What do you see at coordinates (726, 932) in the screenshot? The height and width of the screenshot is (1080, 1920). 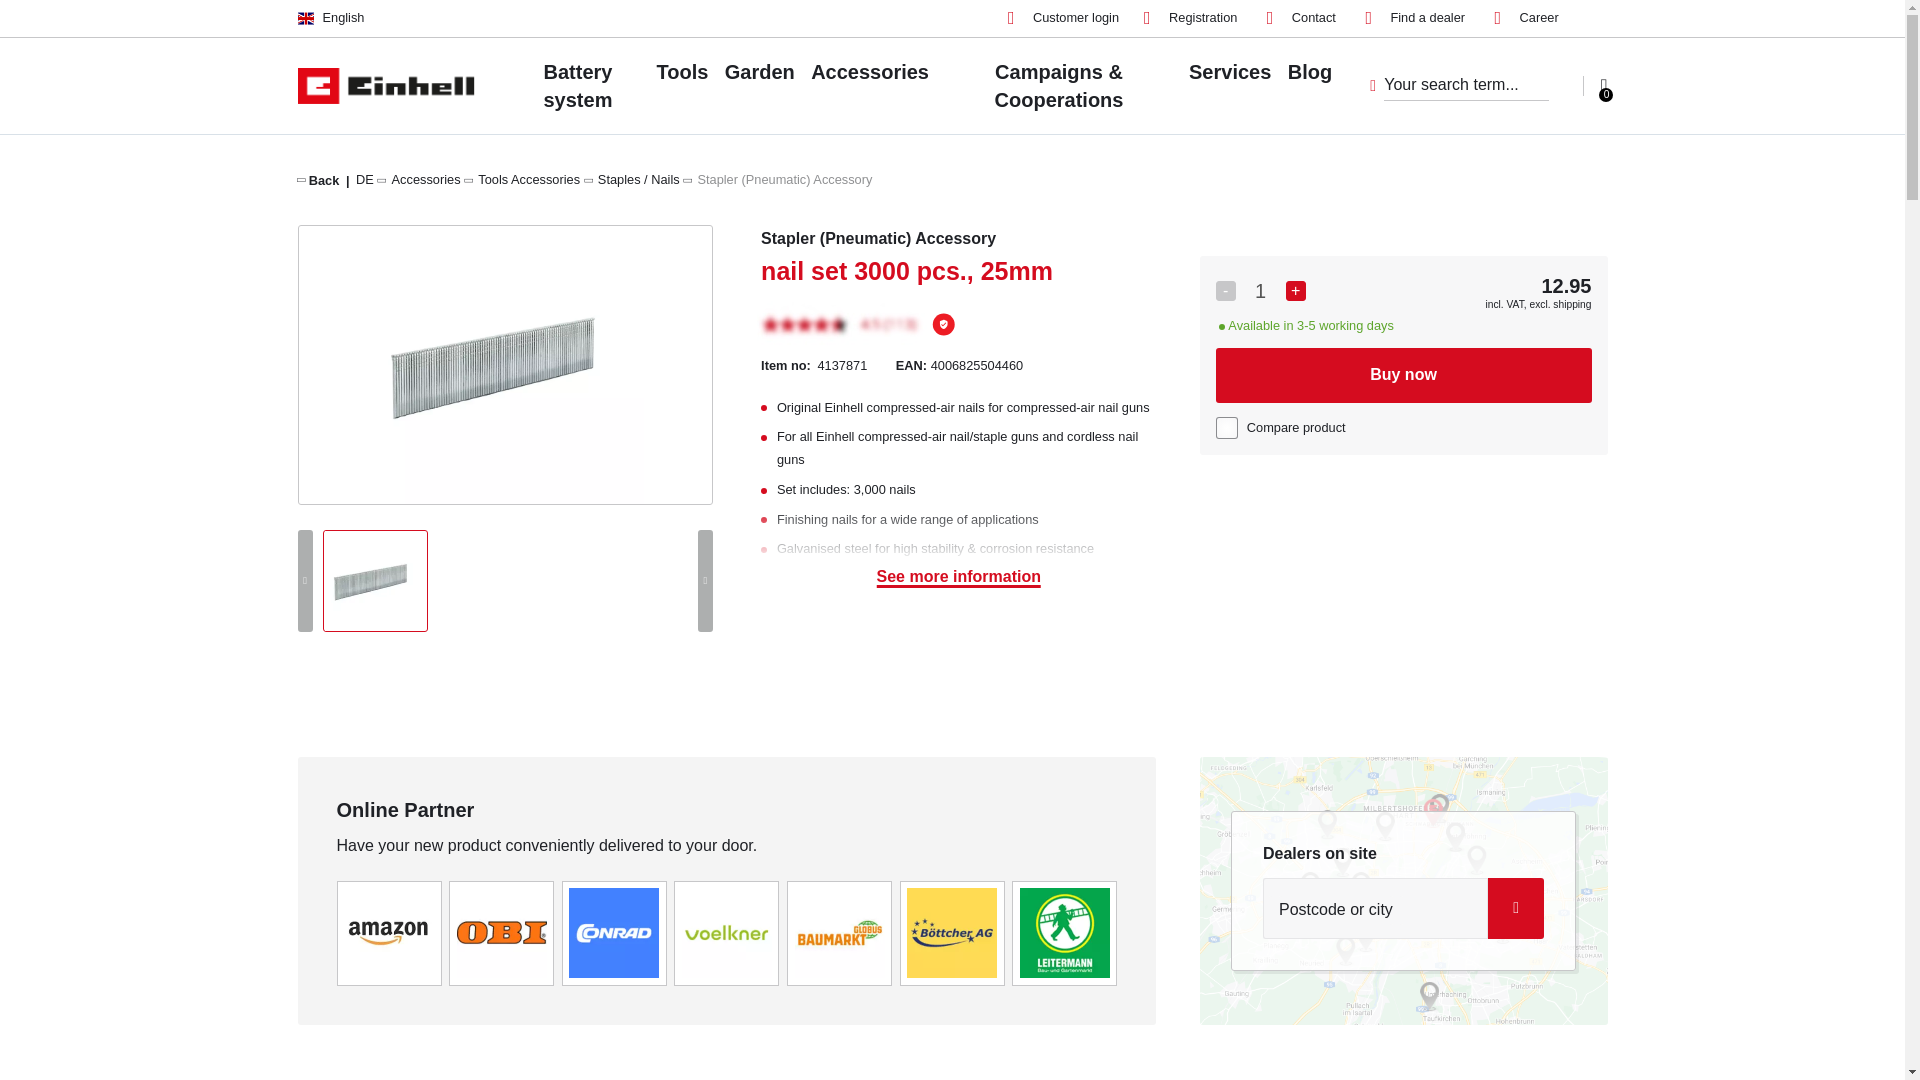 I see `Voelkner` at bounding box center [726, 932].